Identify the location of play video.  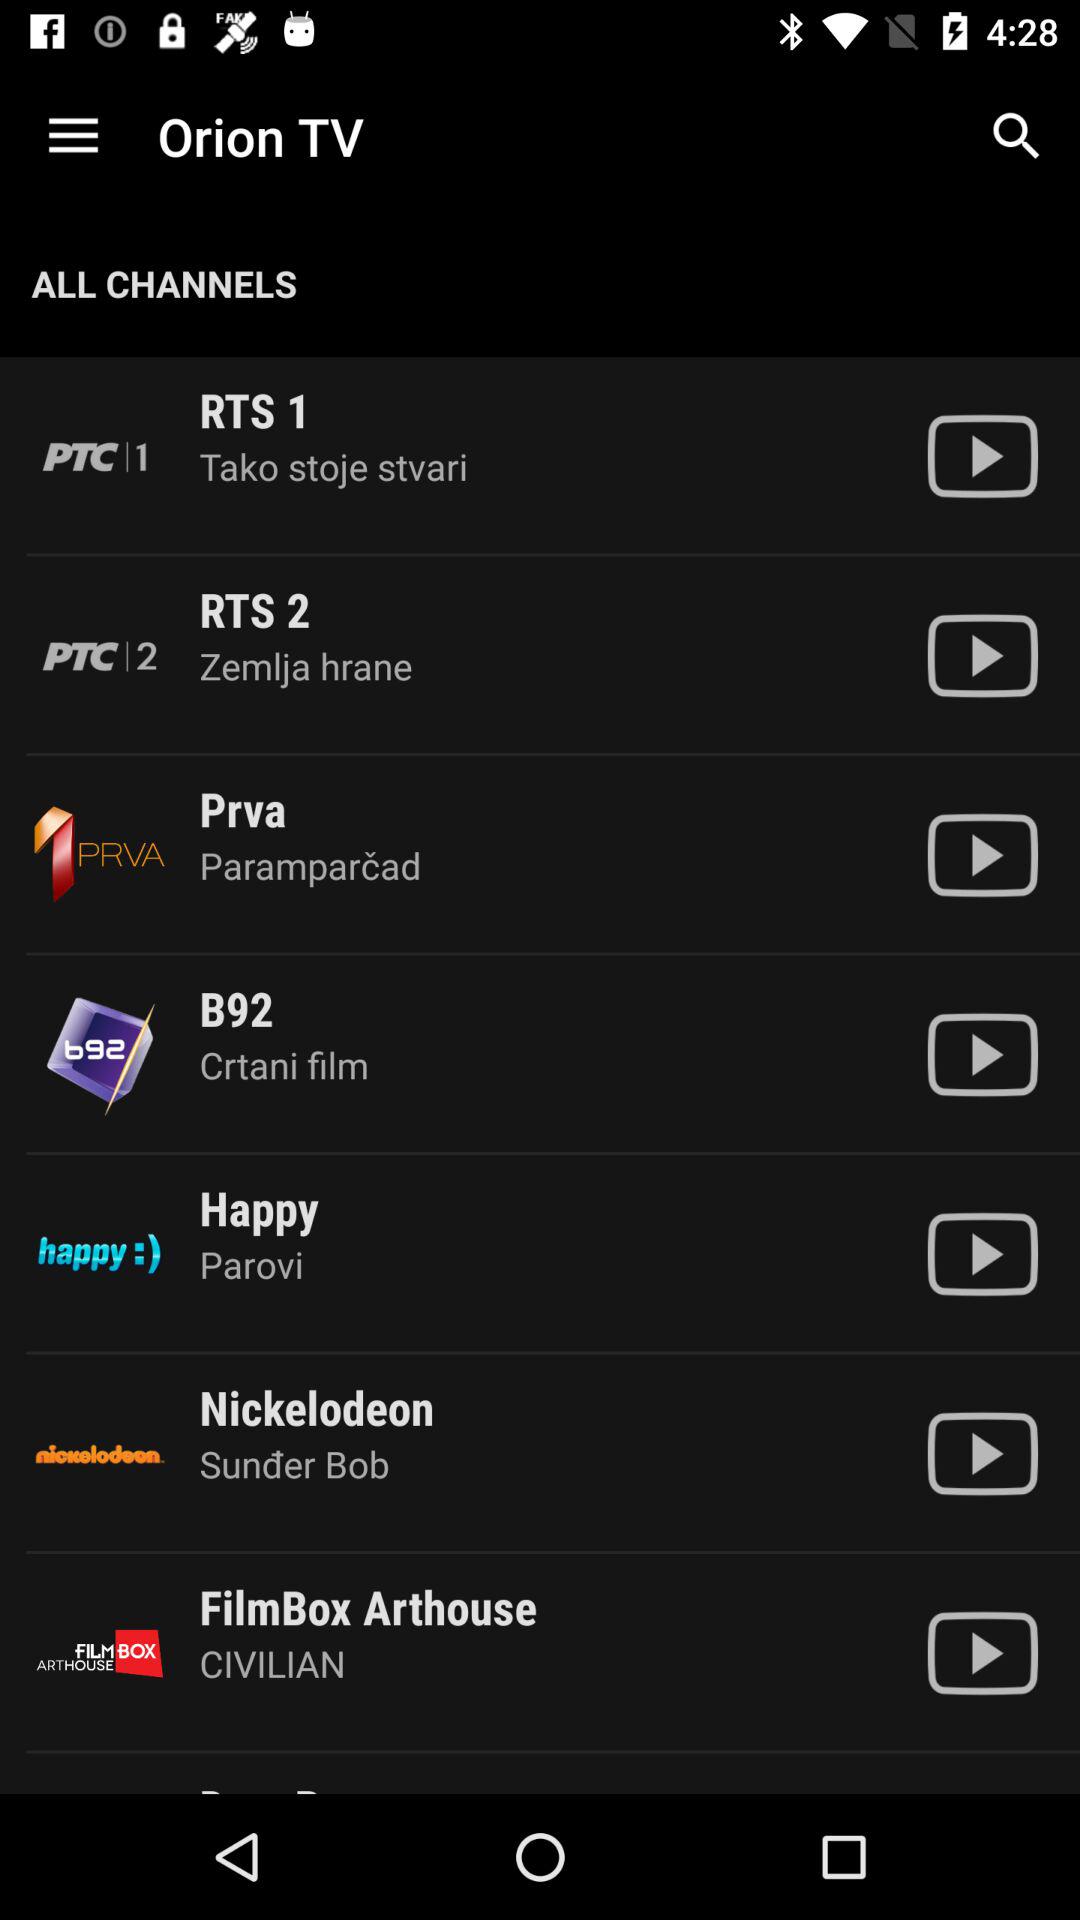
(982, 656).